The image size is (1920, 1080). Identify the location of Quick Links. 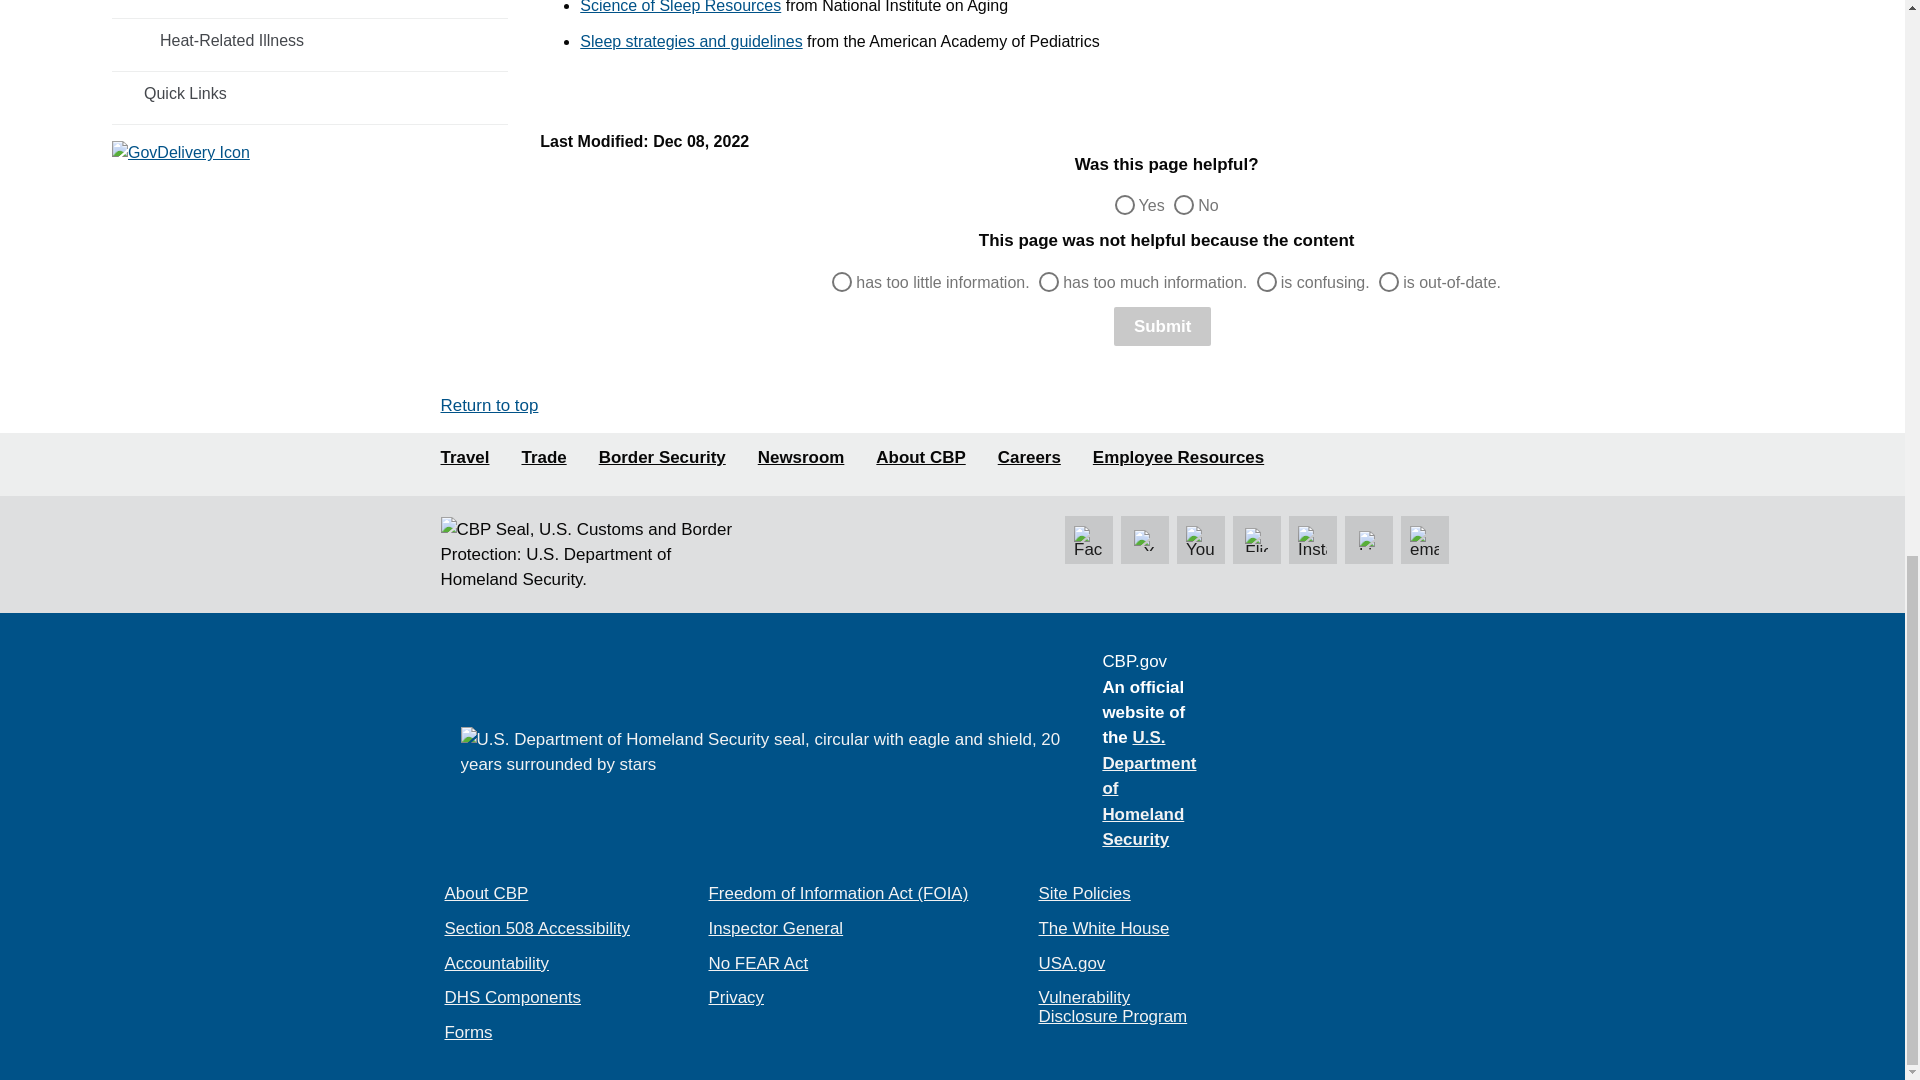
(310, 94).